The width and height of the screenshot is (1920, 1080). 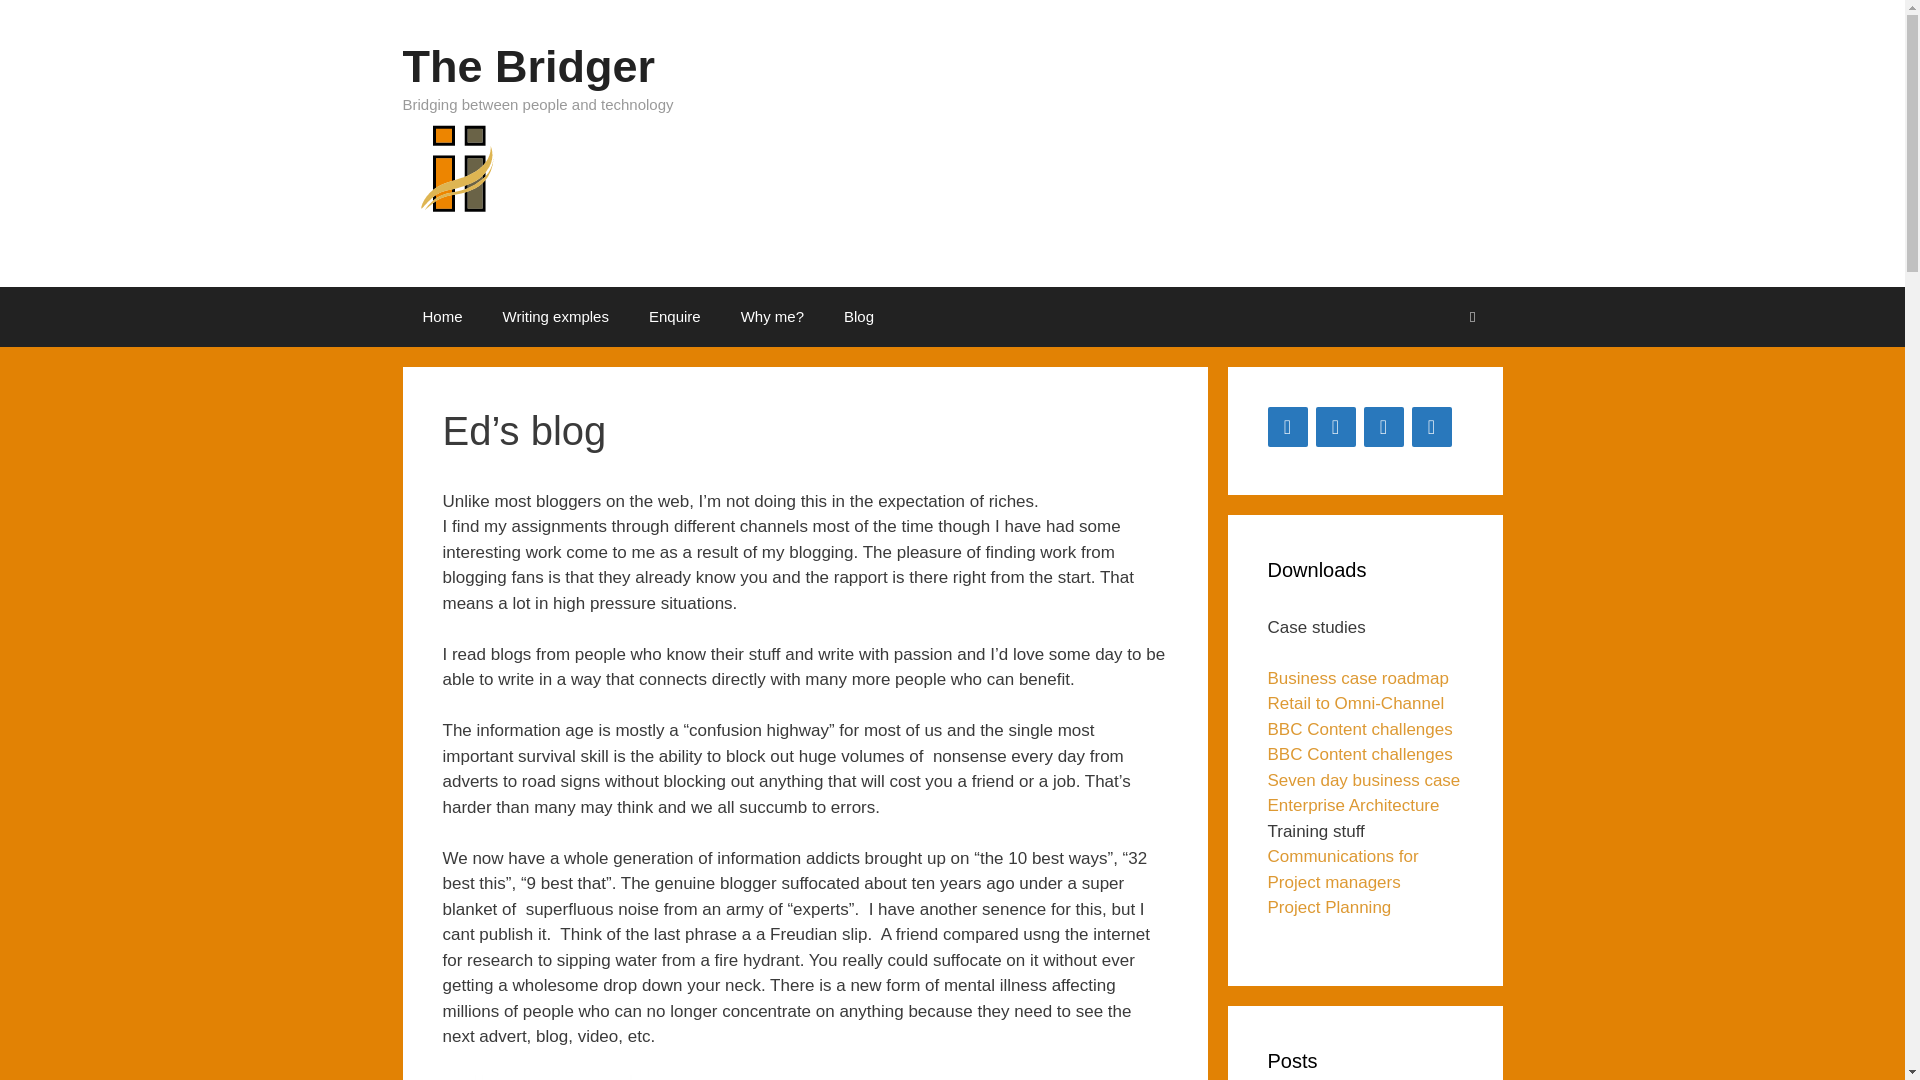 What do you see at coordinates (528, 66) in the screenshot?
I see `The Bridger` at bounding box center [528, 66].